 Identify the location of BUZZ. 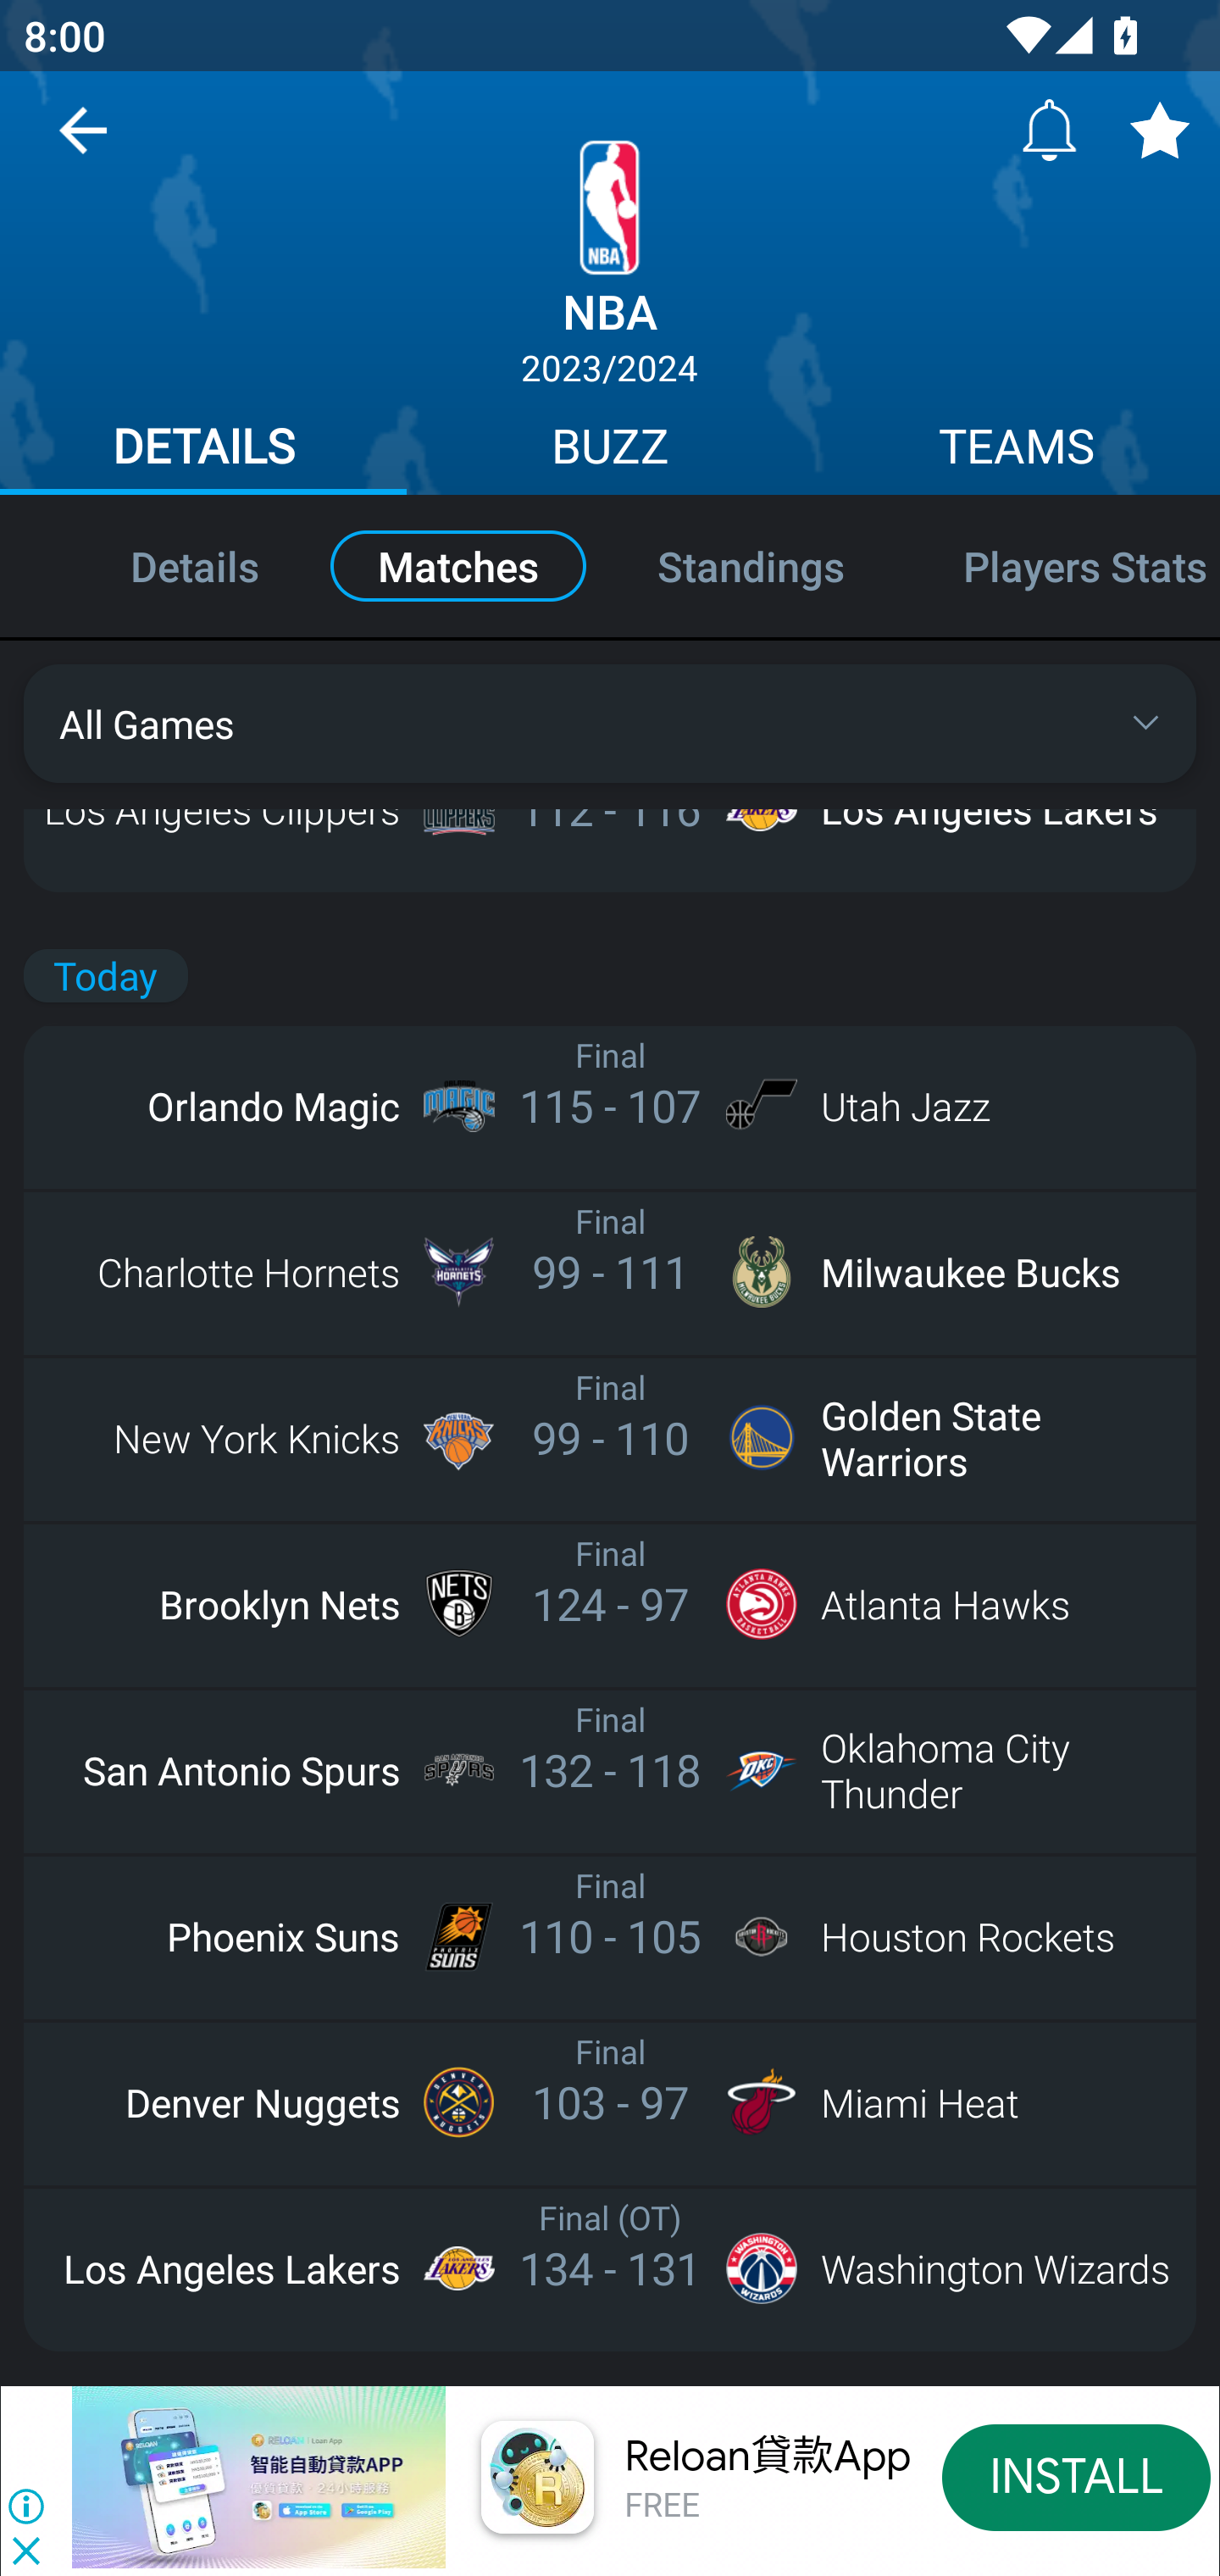
(610, 451).